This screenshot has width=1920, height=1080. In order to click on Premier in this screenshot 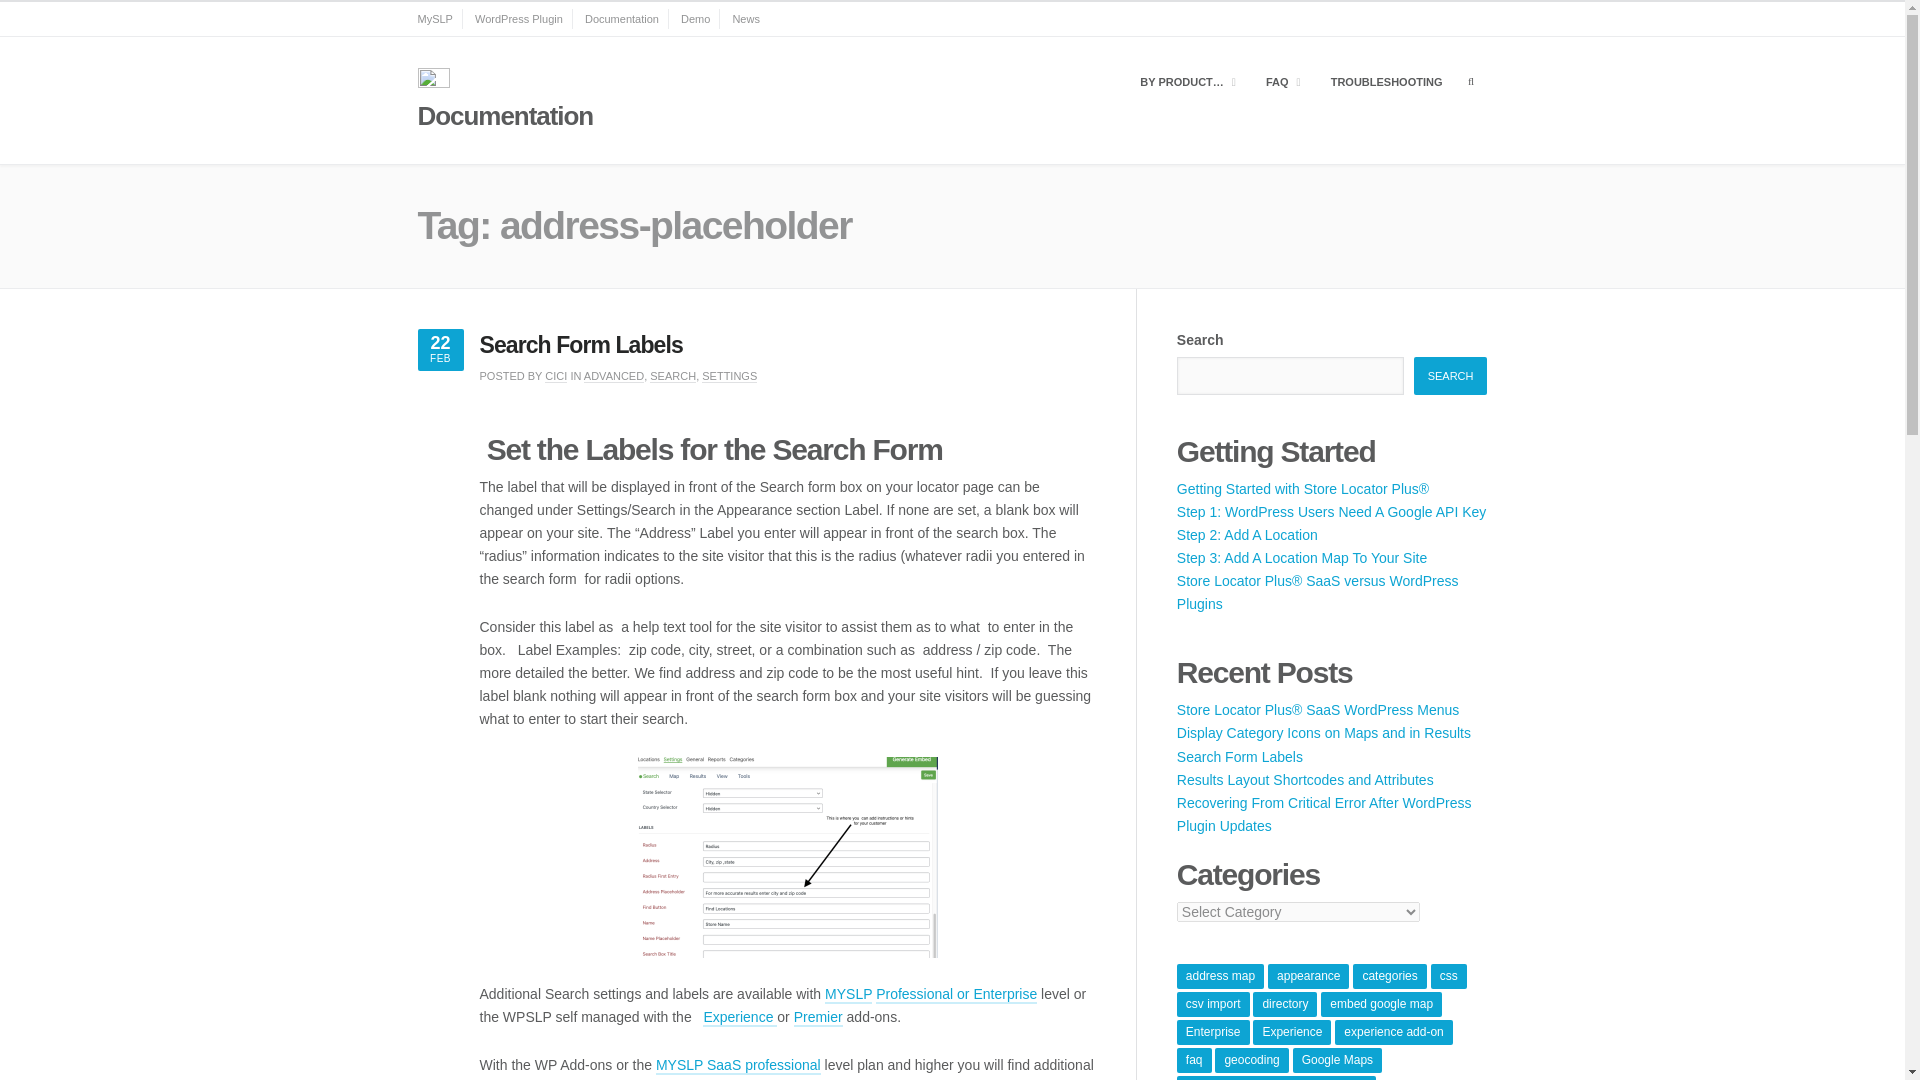, I will do `click(818, 1018)`.